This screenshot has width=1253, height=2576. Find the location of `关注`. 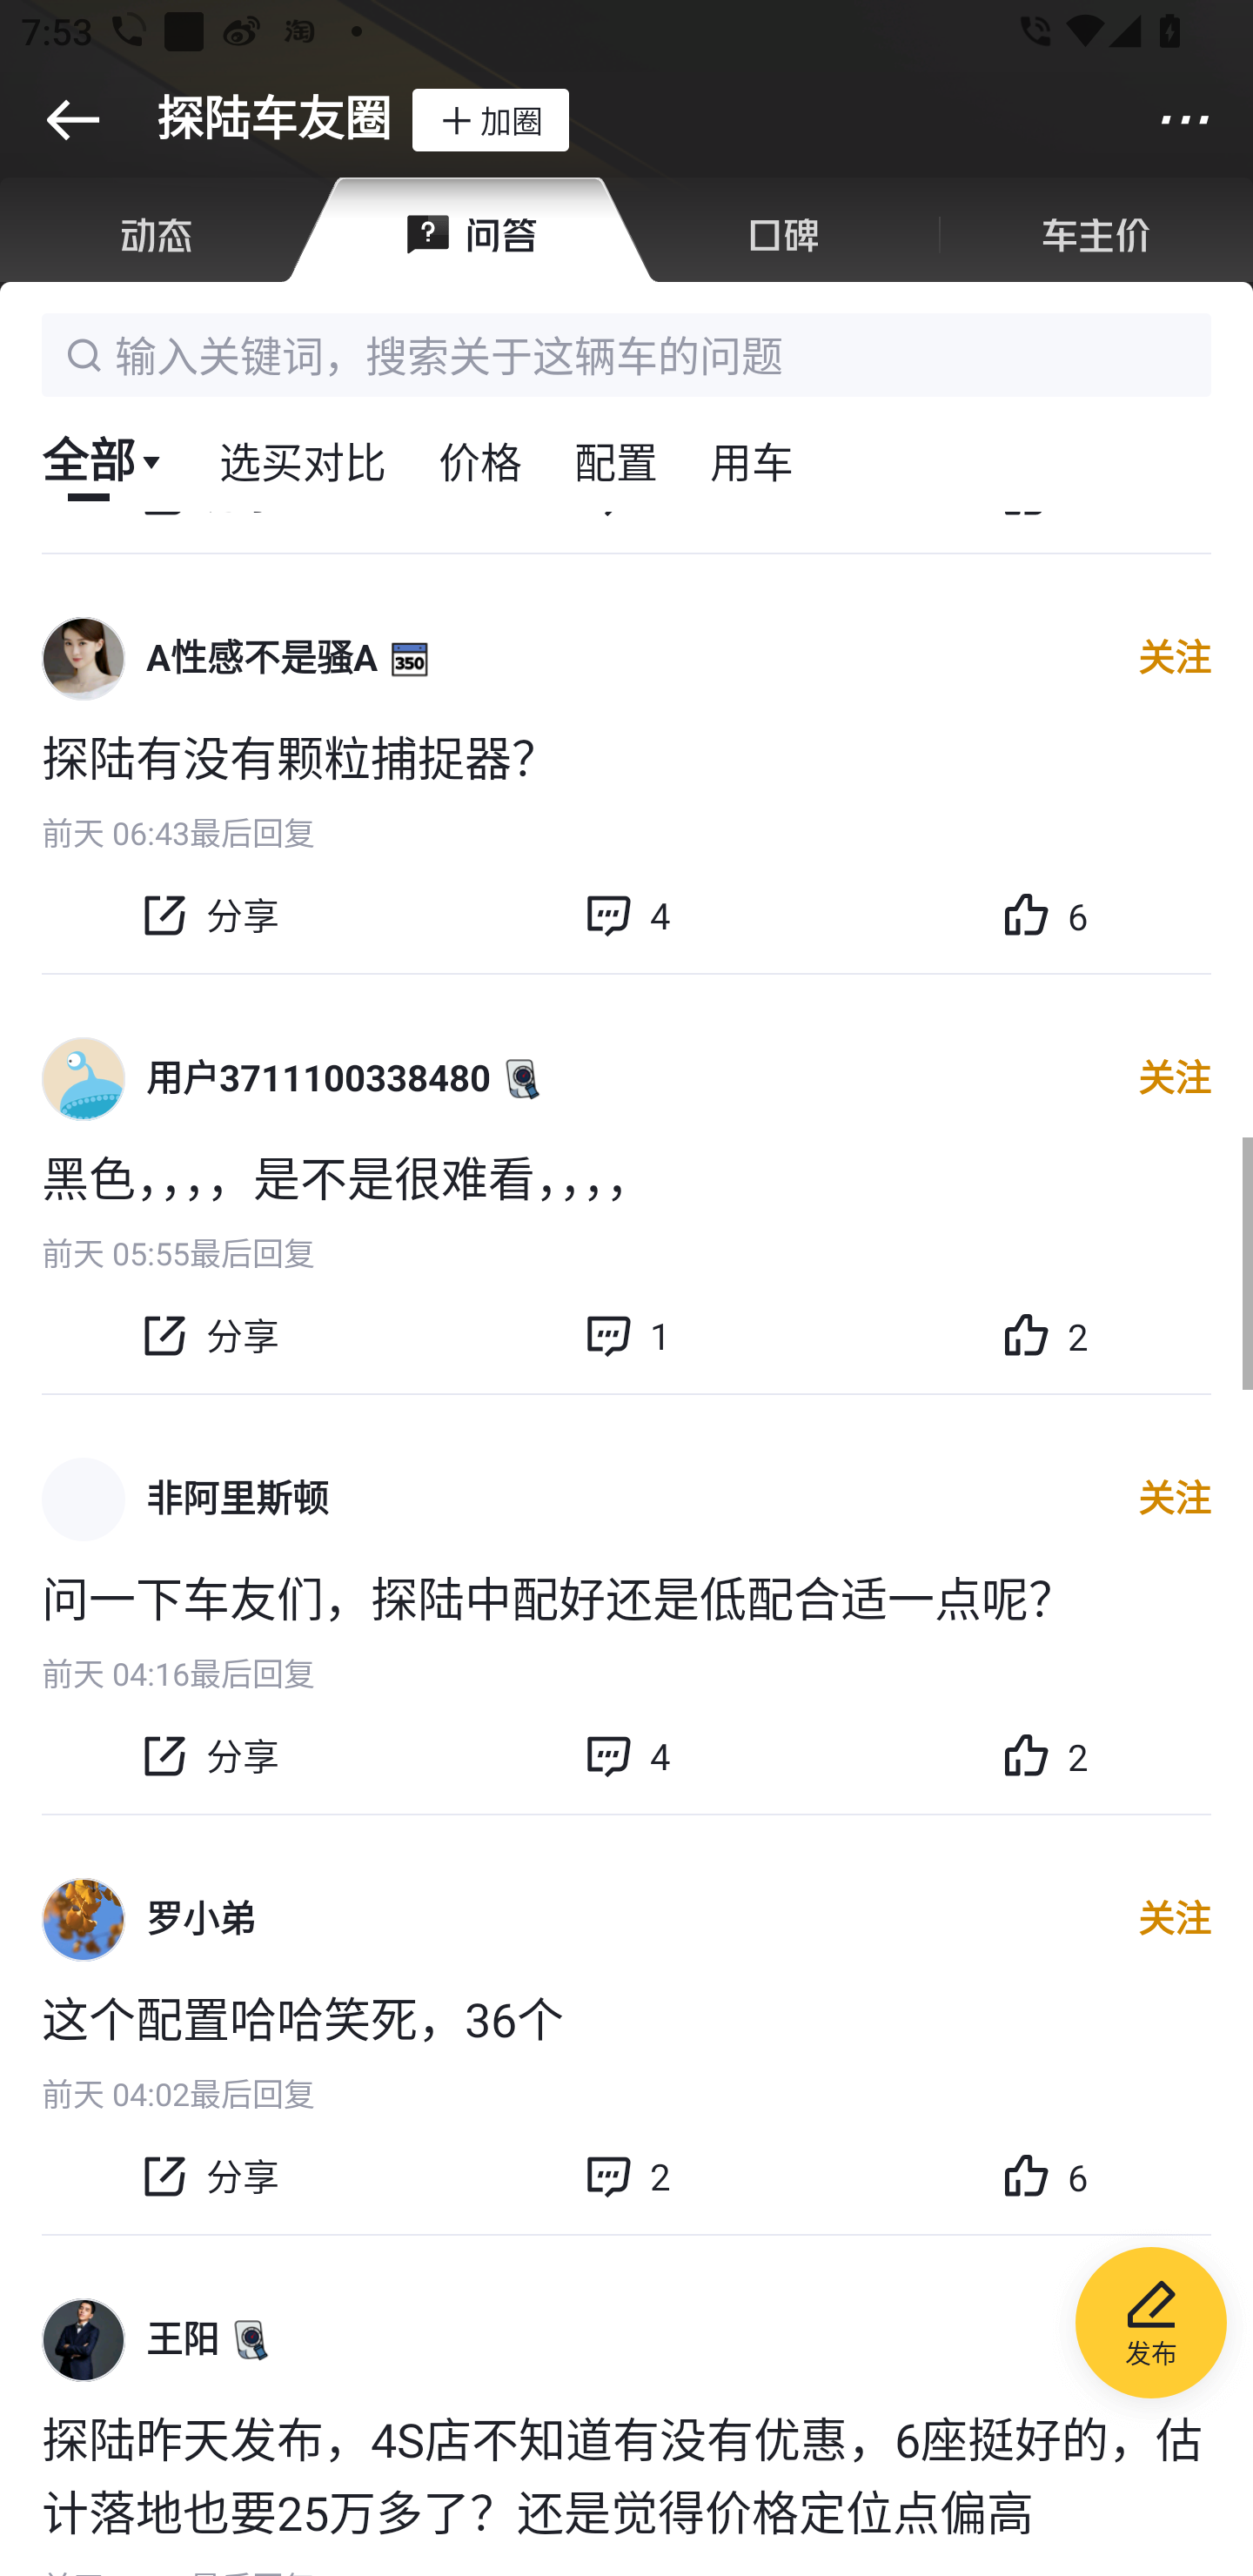

关注 is located at coordinates (1175, 1920).